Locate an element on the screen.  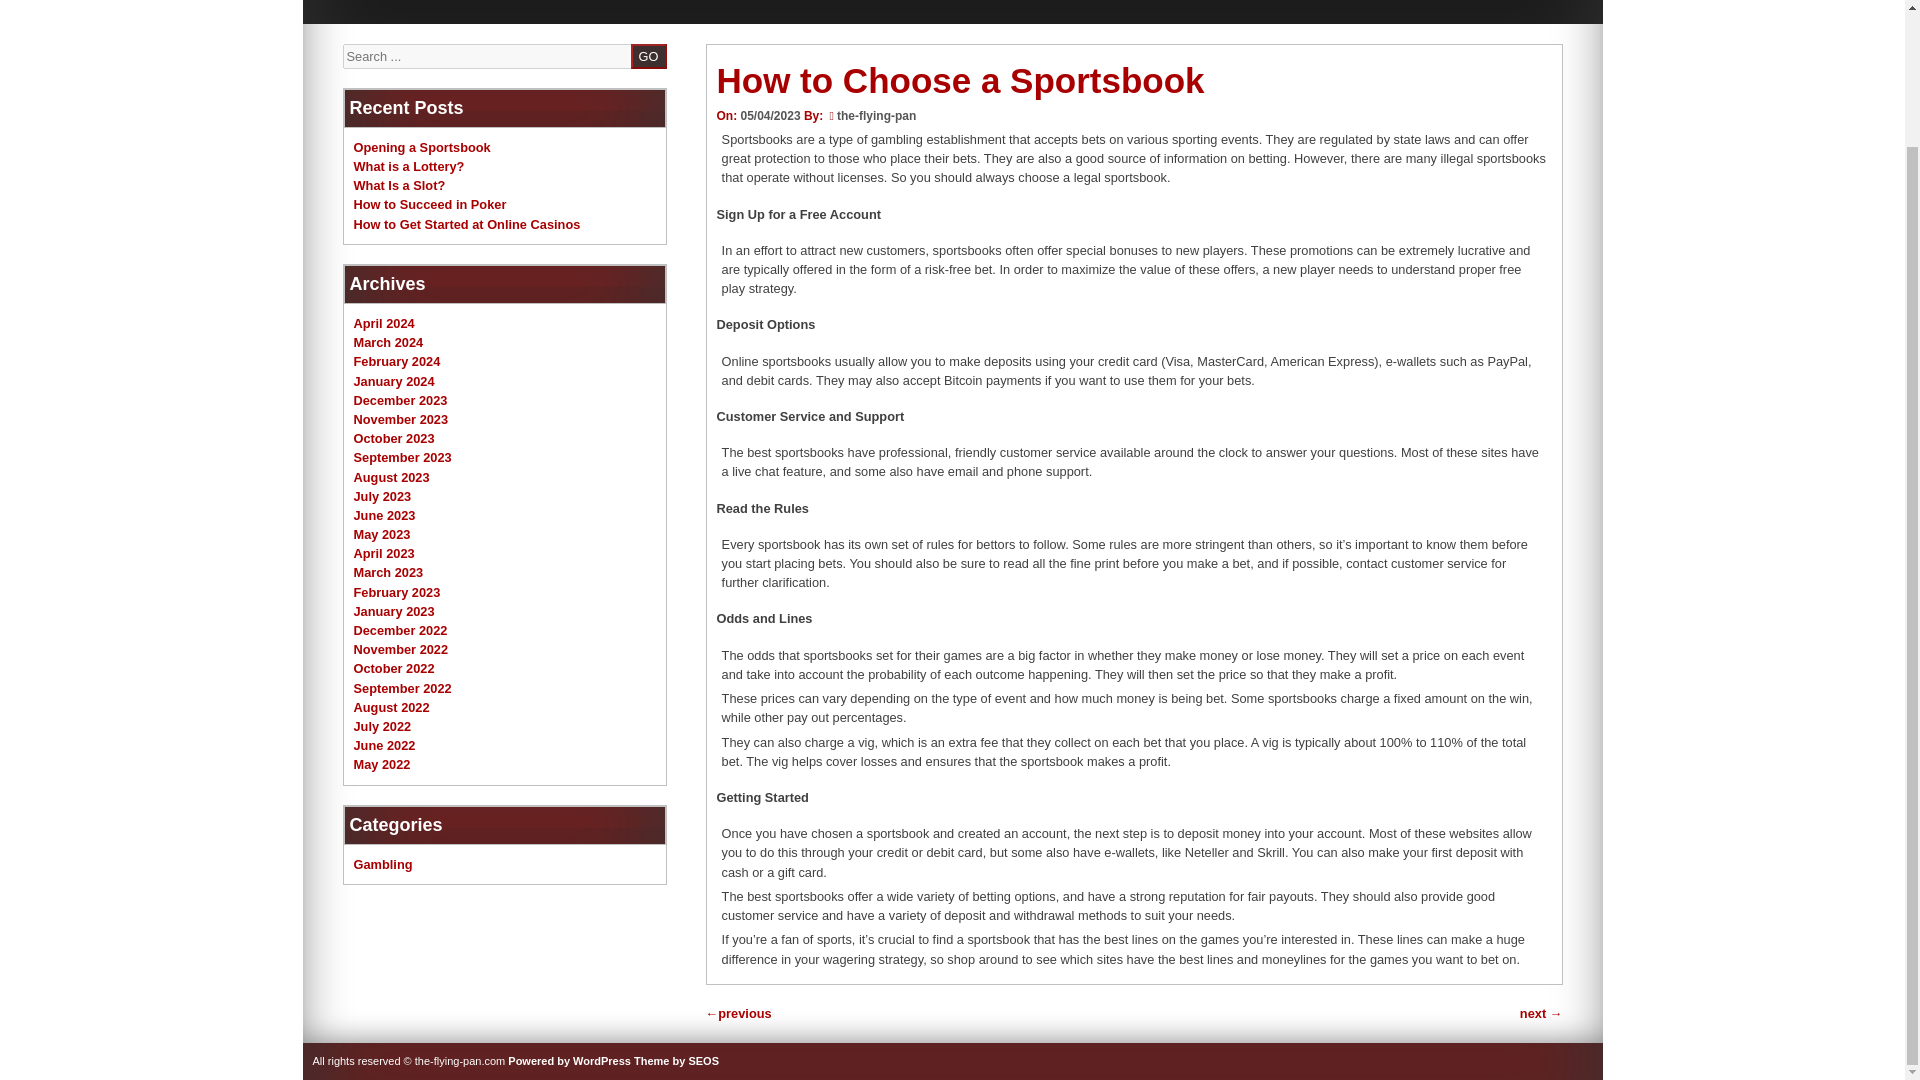
May 2023 is located at coordinates (382, 534).